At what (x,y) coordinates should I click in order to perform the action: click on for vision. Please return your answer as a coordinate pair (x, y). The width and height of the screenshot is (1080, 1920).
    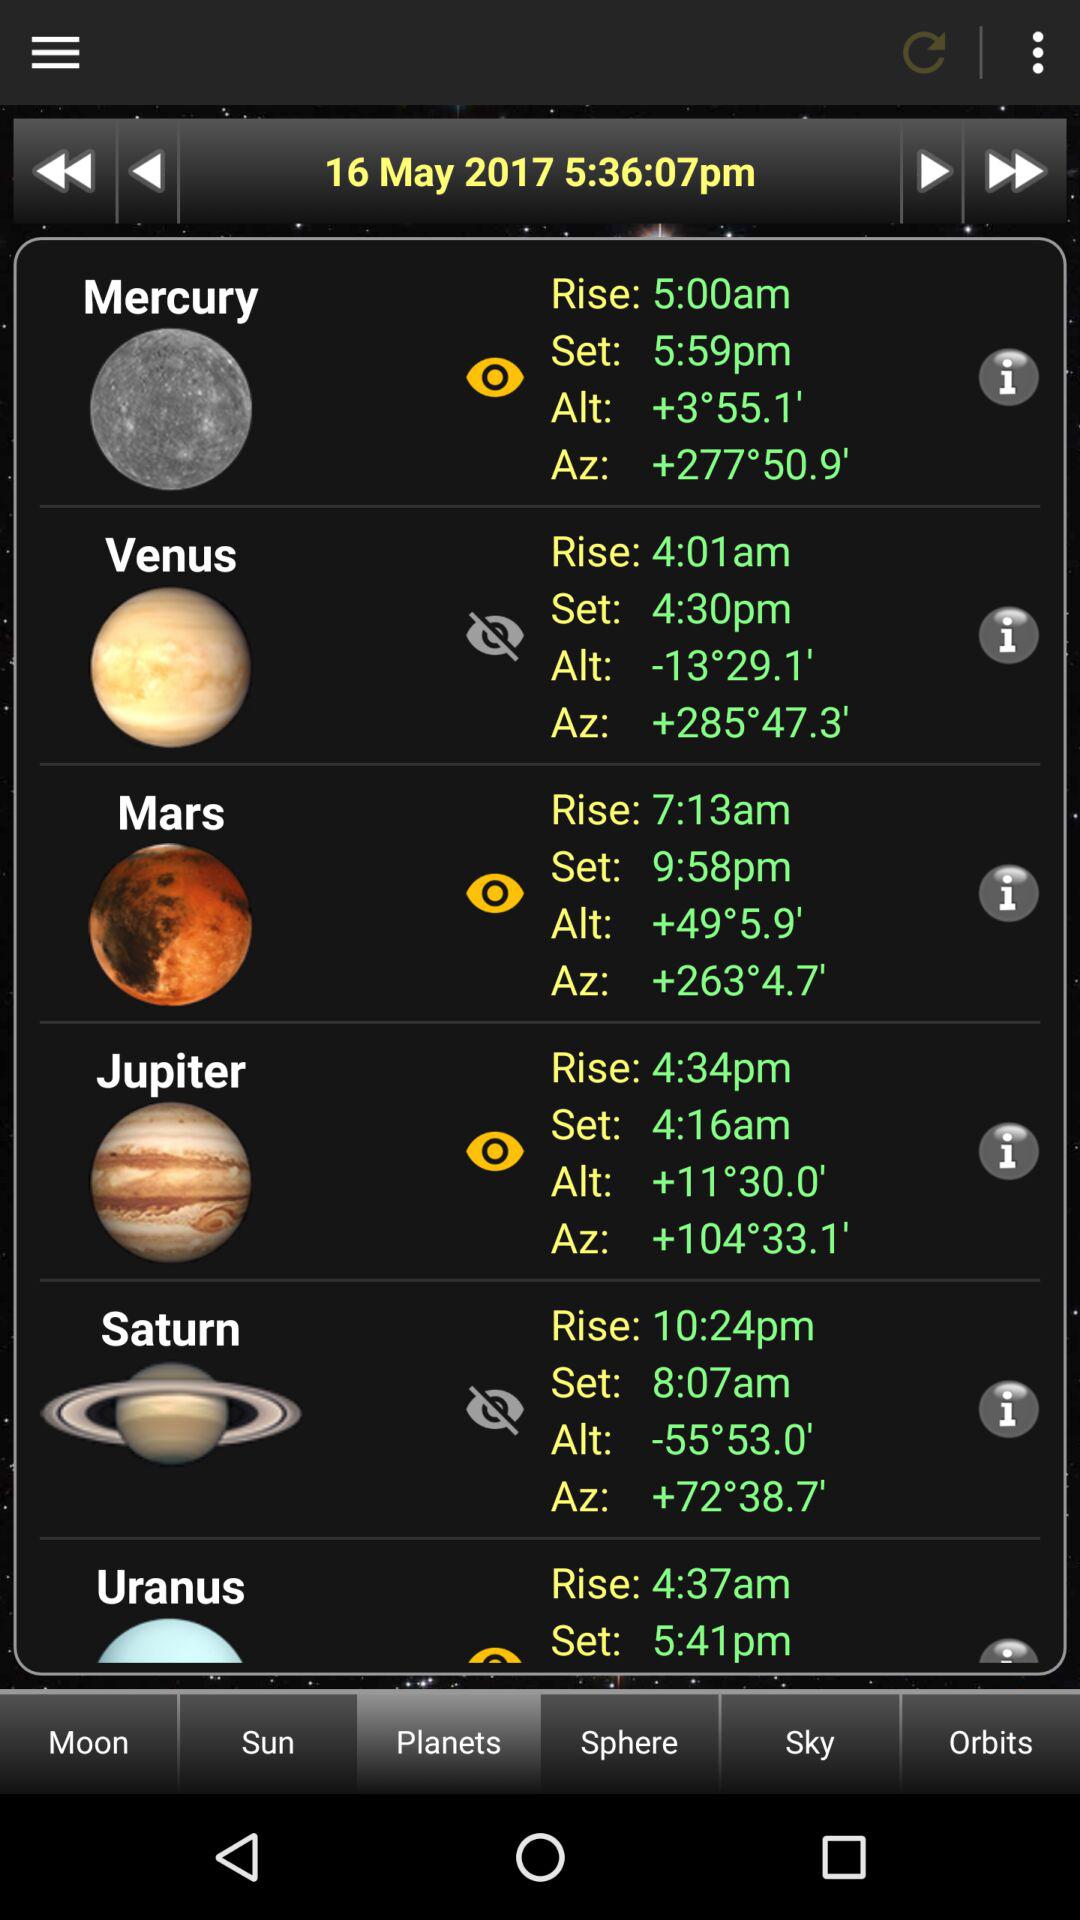
    Looking at the image, I should click on (495, 1644).